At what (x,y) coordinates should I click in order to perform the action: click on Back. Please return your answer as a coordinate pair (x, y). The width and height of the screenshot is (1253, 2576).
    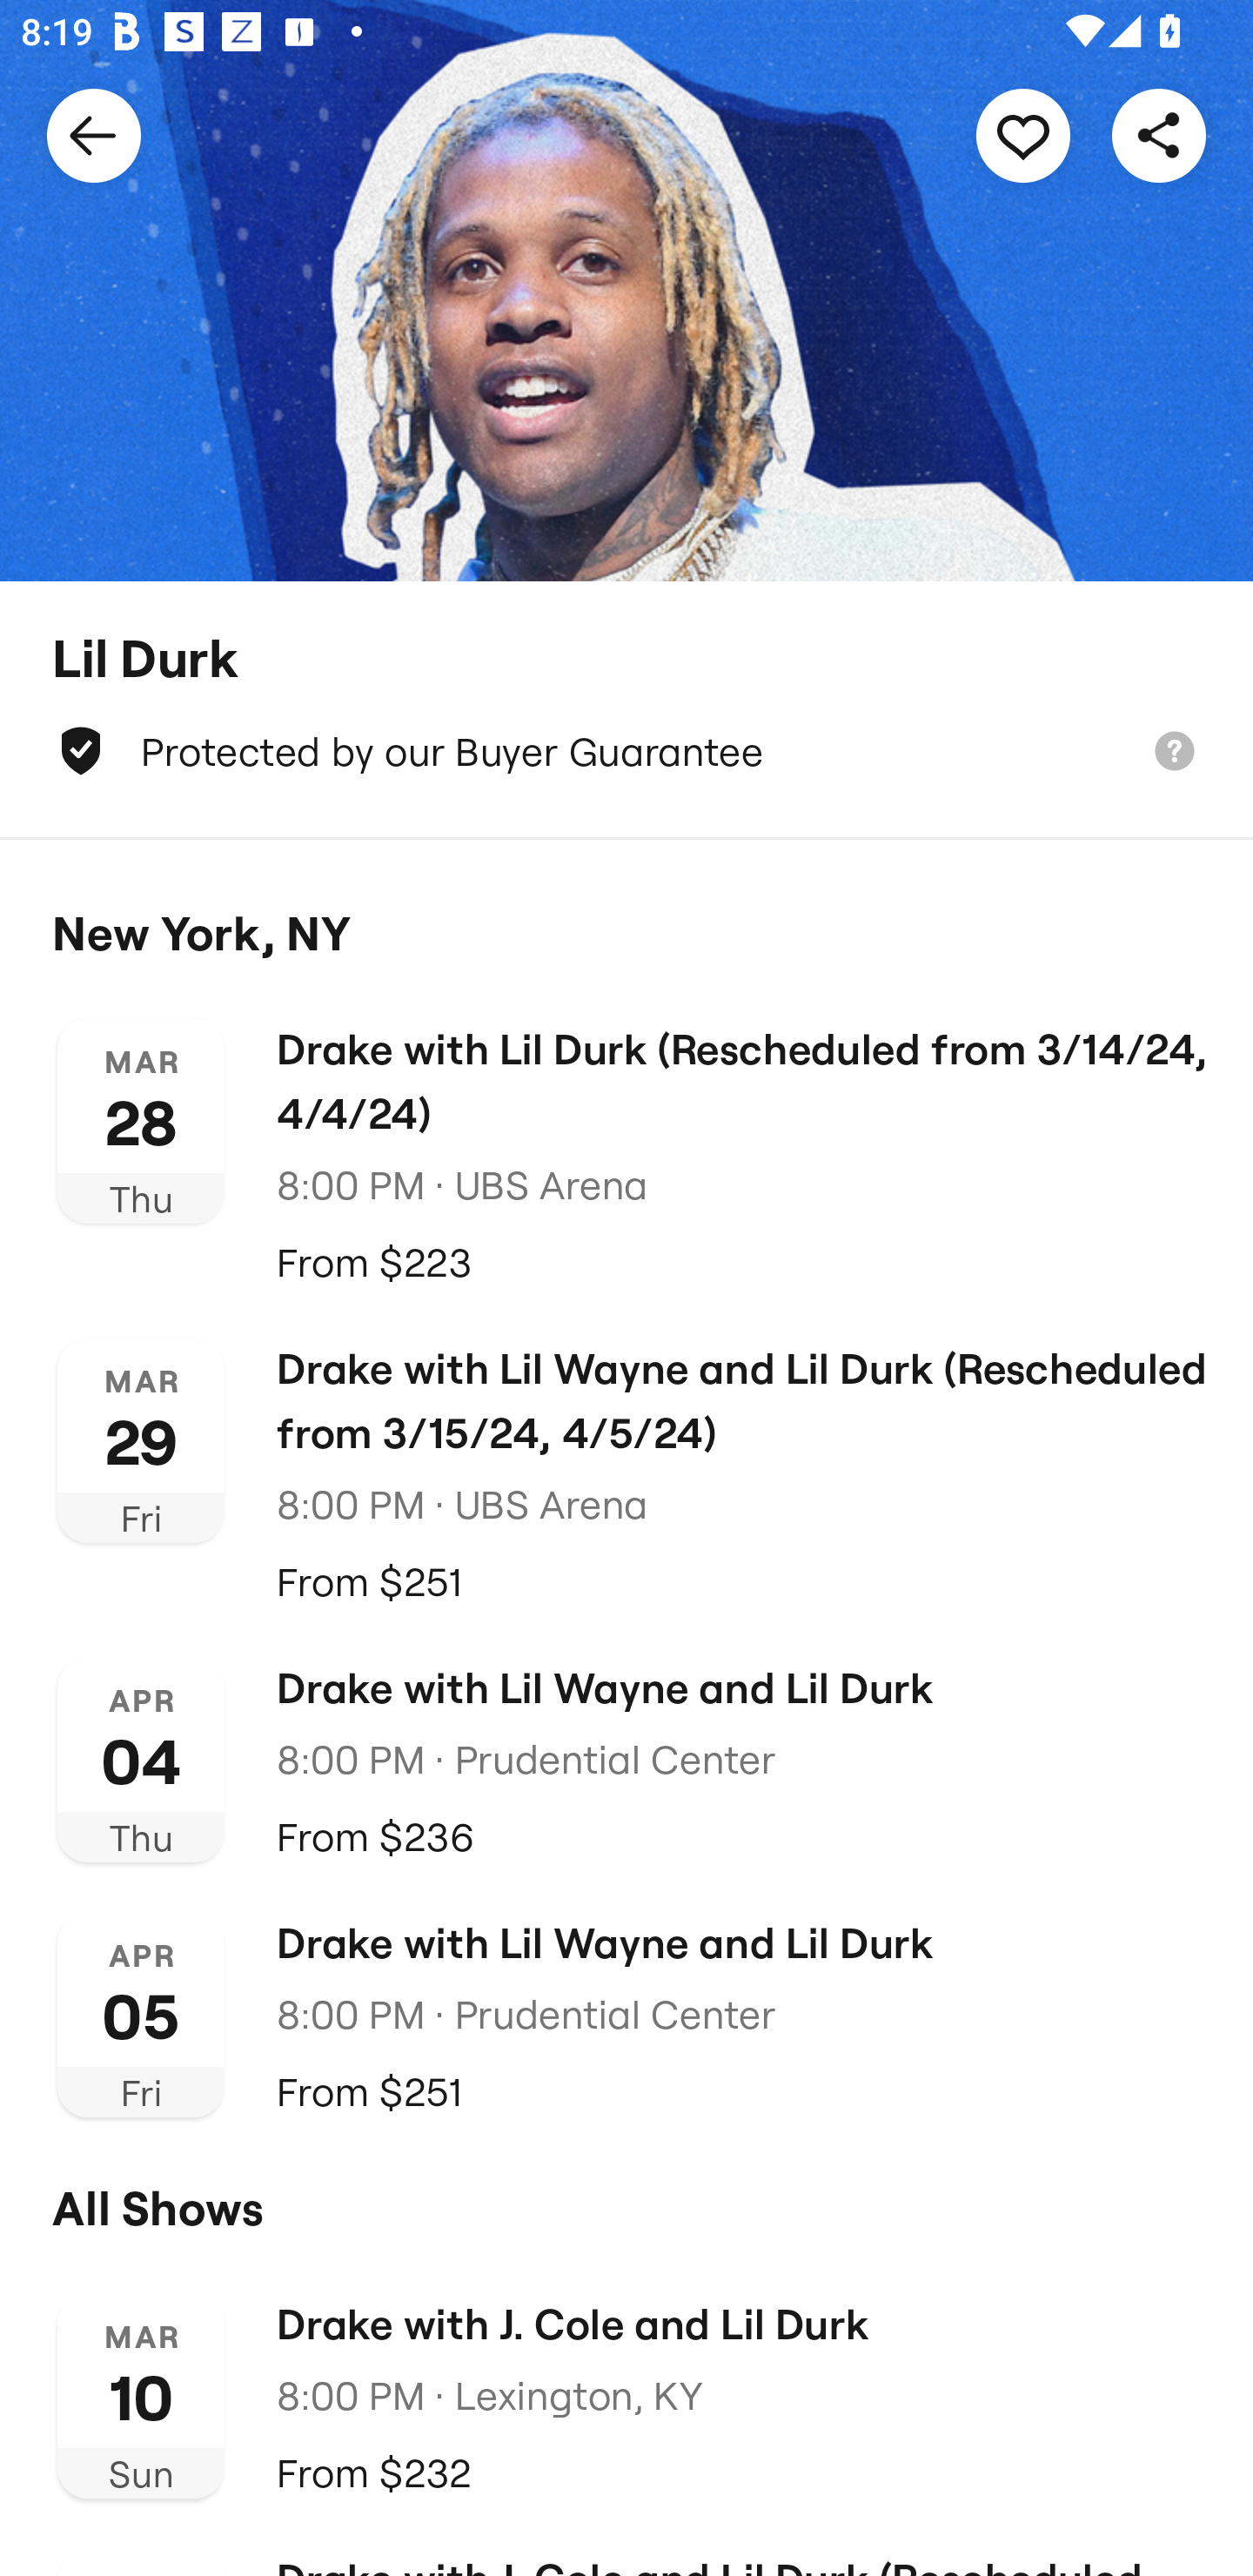
    Looking at the image, I should click on (94, 134).